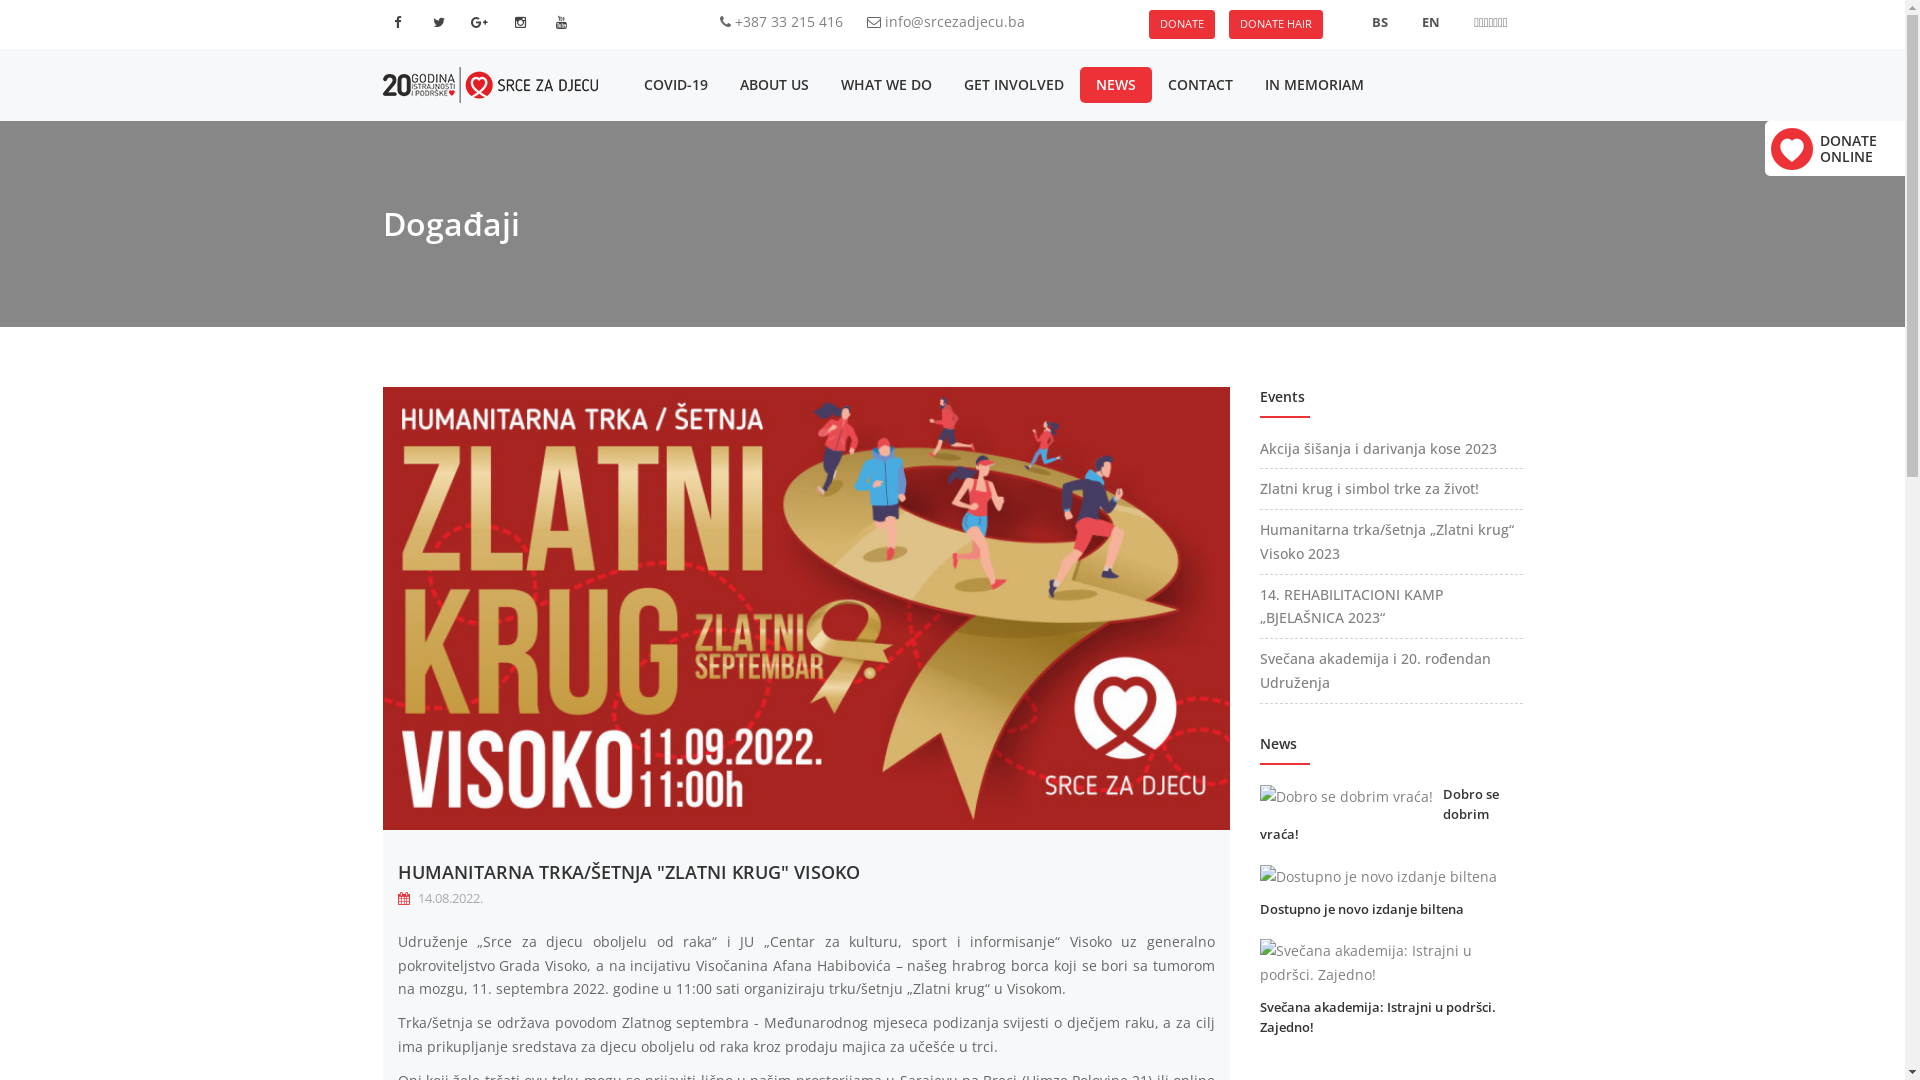 Image resolution: width=1920 pixels, height=1080 pixels. I want to click on CONTACT, so click(1200, 85).